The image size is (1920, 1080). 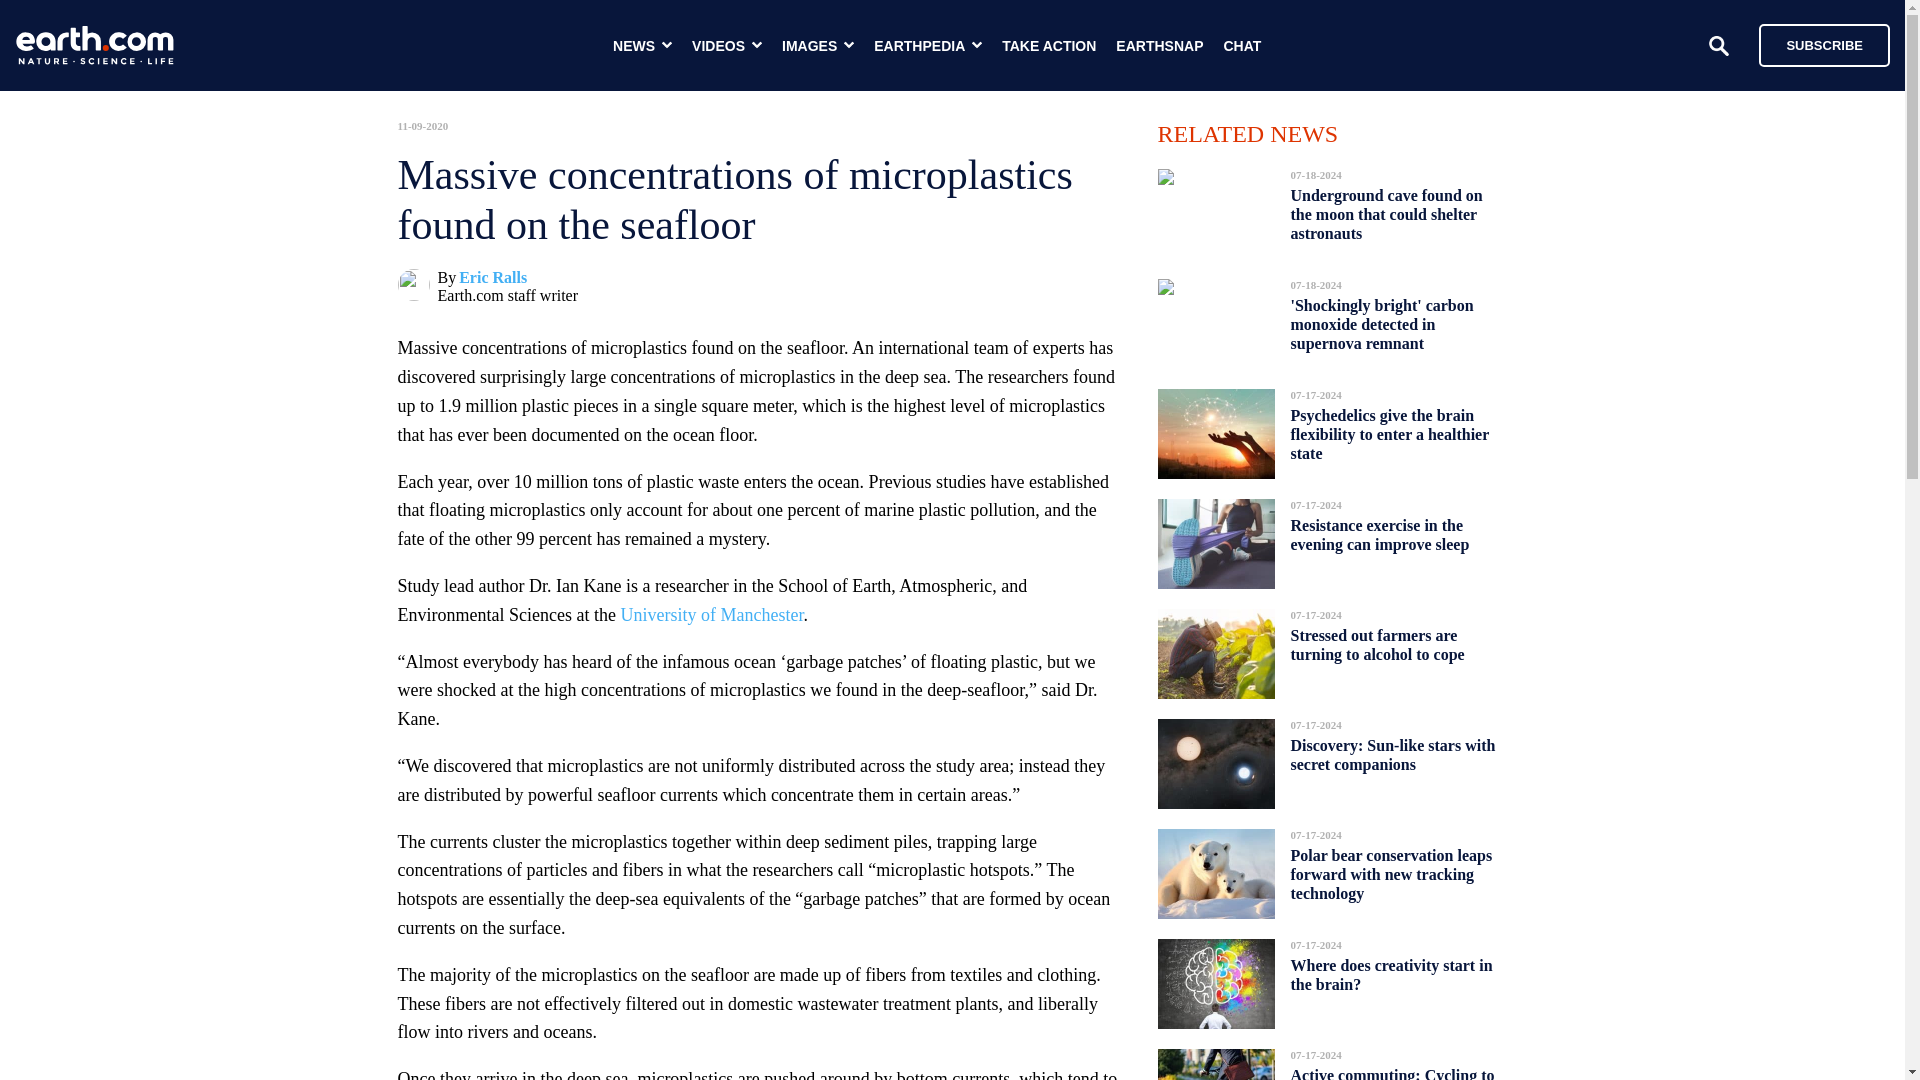 What do you see at coordinates (1824, 44) in the screenshot?
I see `SUBSCRIBE` at bounding box center [1824, 44].